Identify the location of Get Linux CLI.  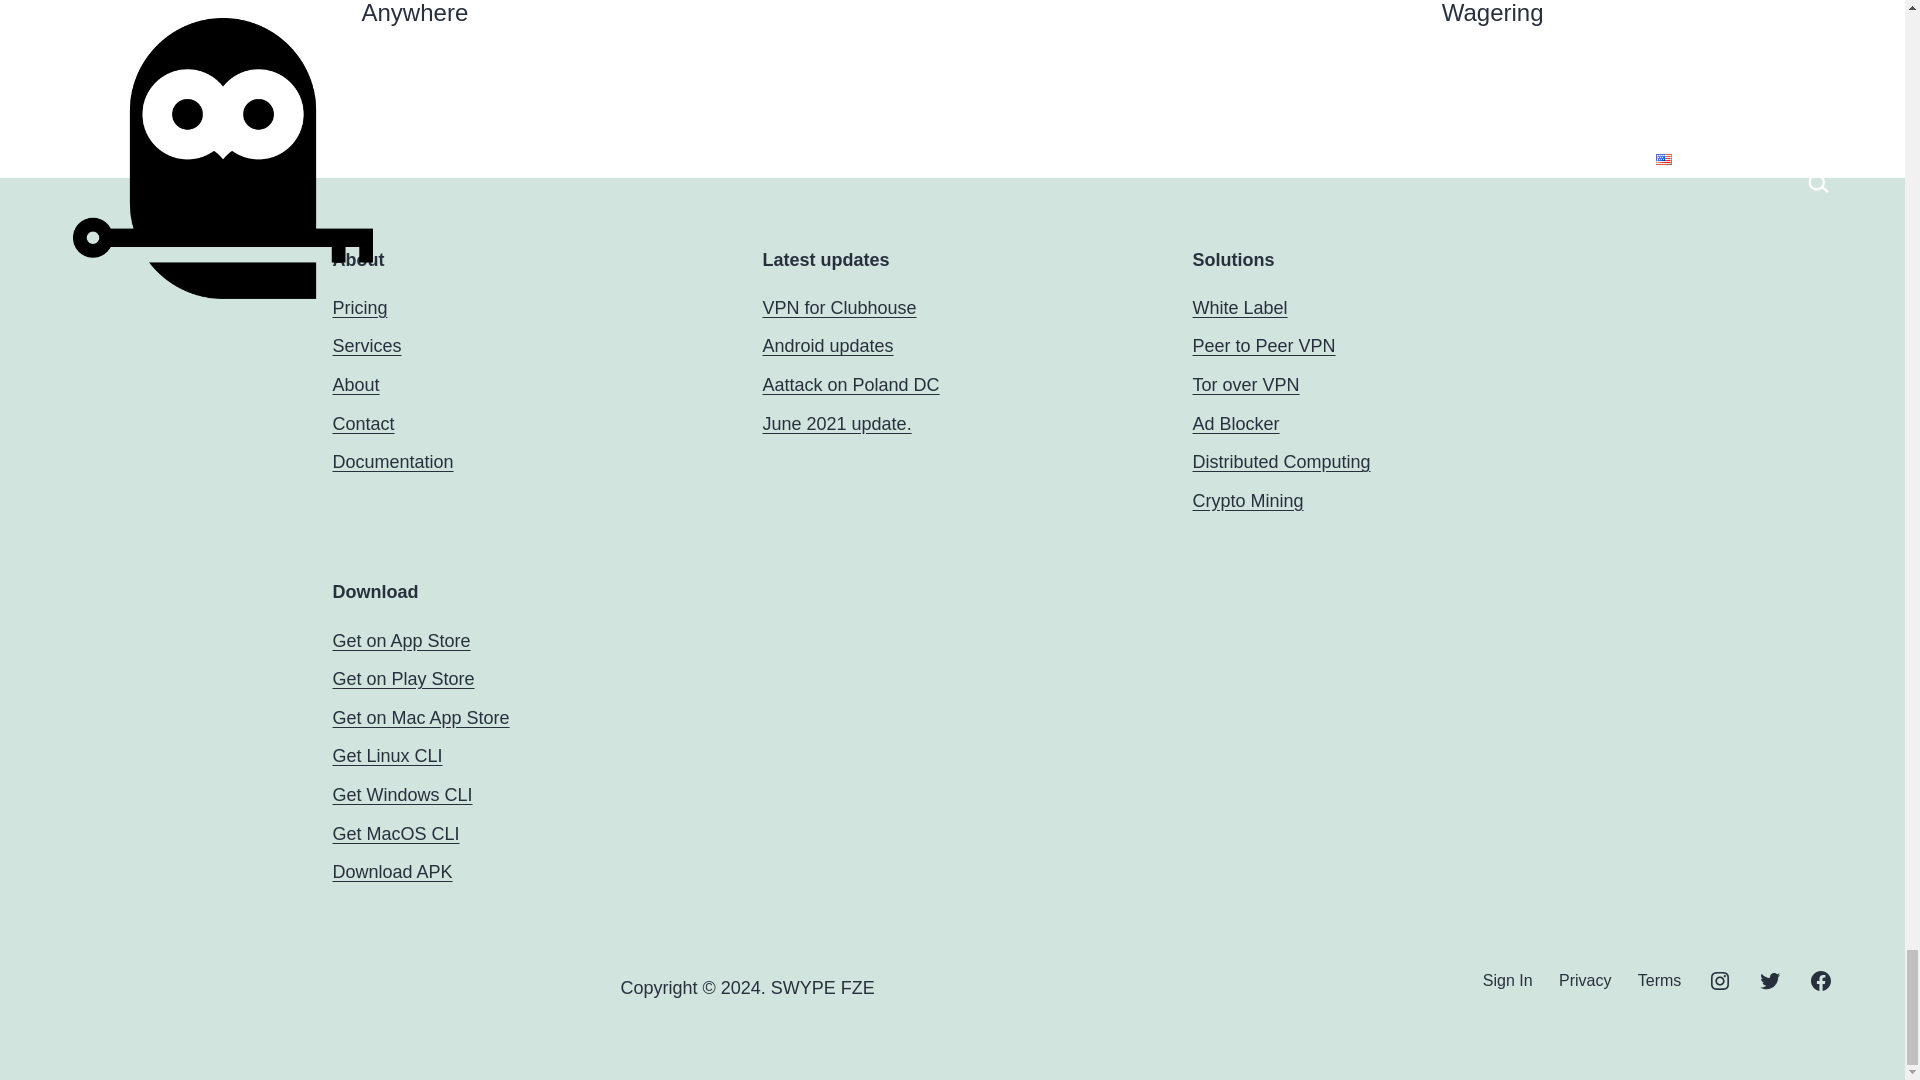
(386, 756).